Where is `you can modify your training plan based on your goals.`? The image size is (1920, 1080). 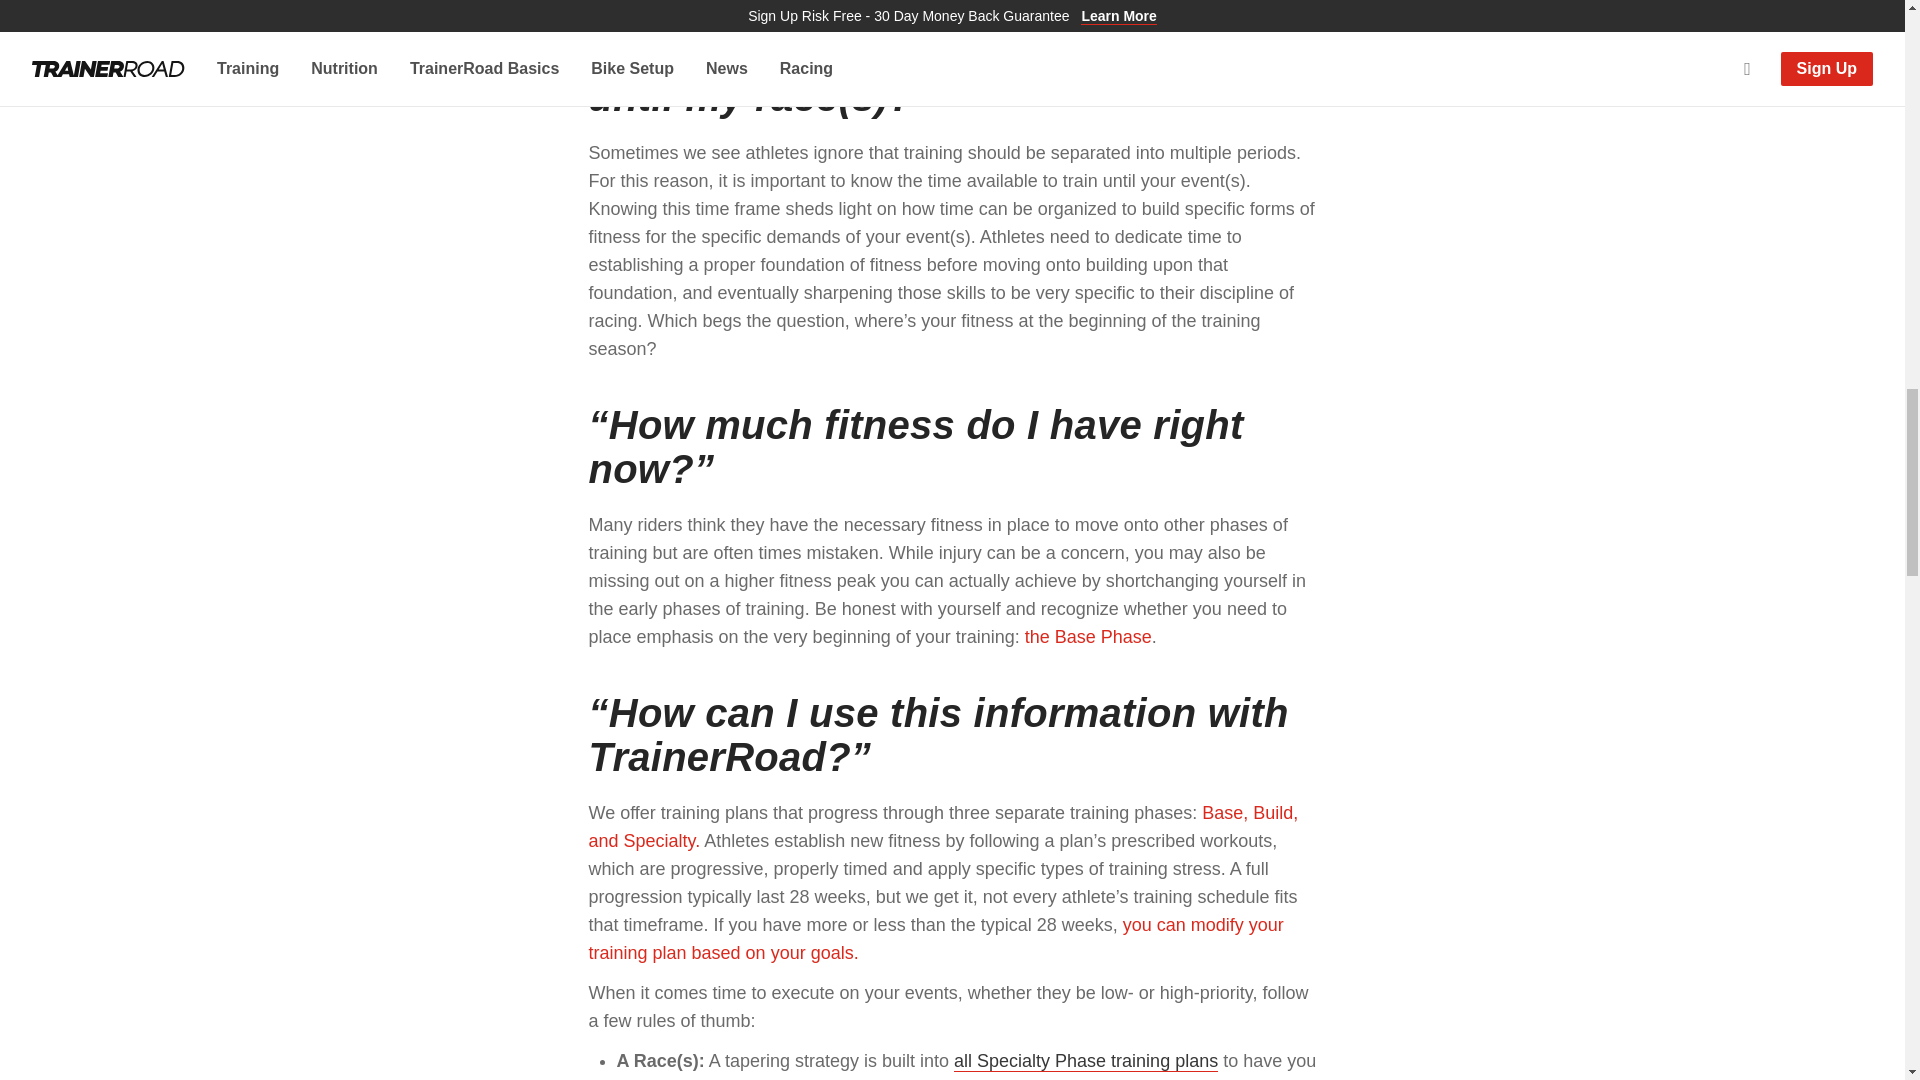
you can modify your training plan based on your goals. is located at coordinates (934, 938).